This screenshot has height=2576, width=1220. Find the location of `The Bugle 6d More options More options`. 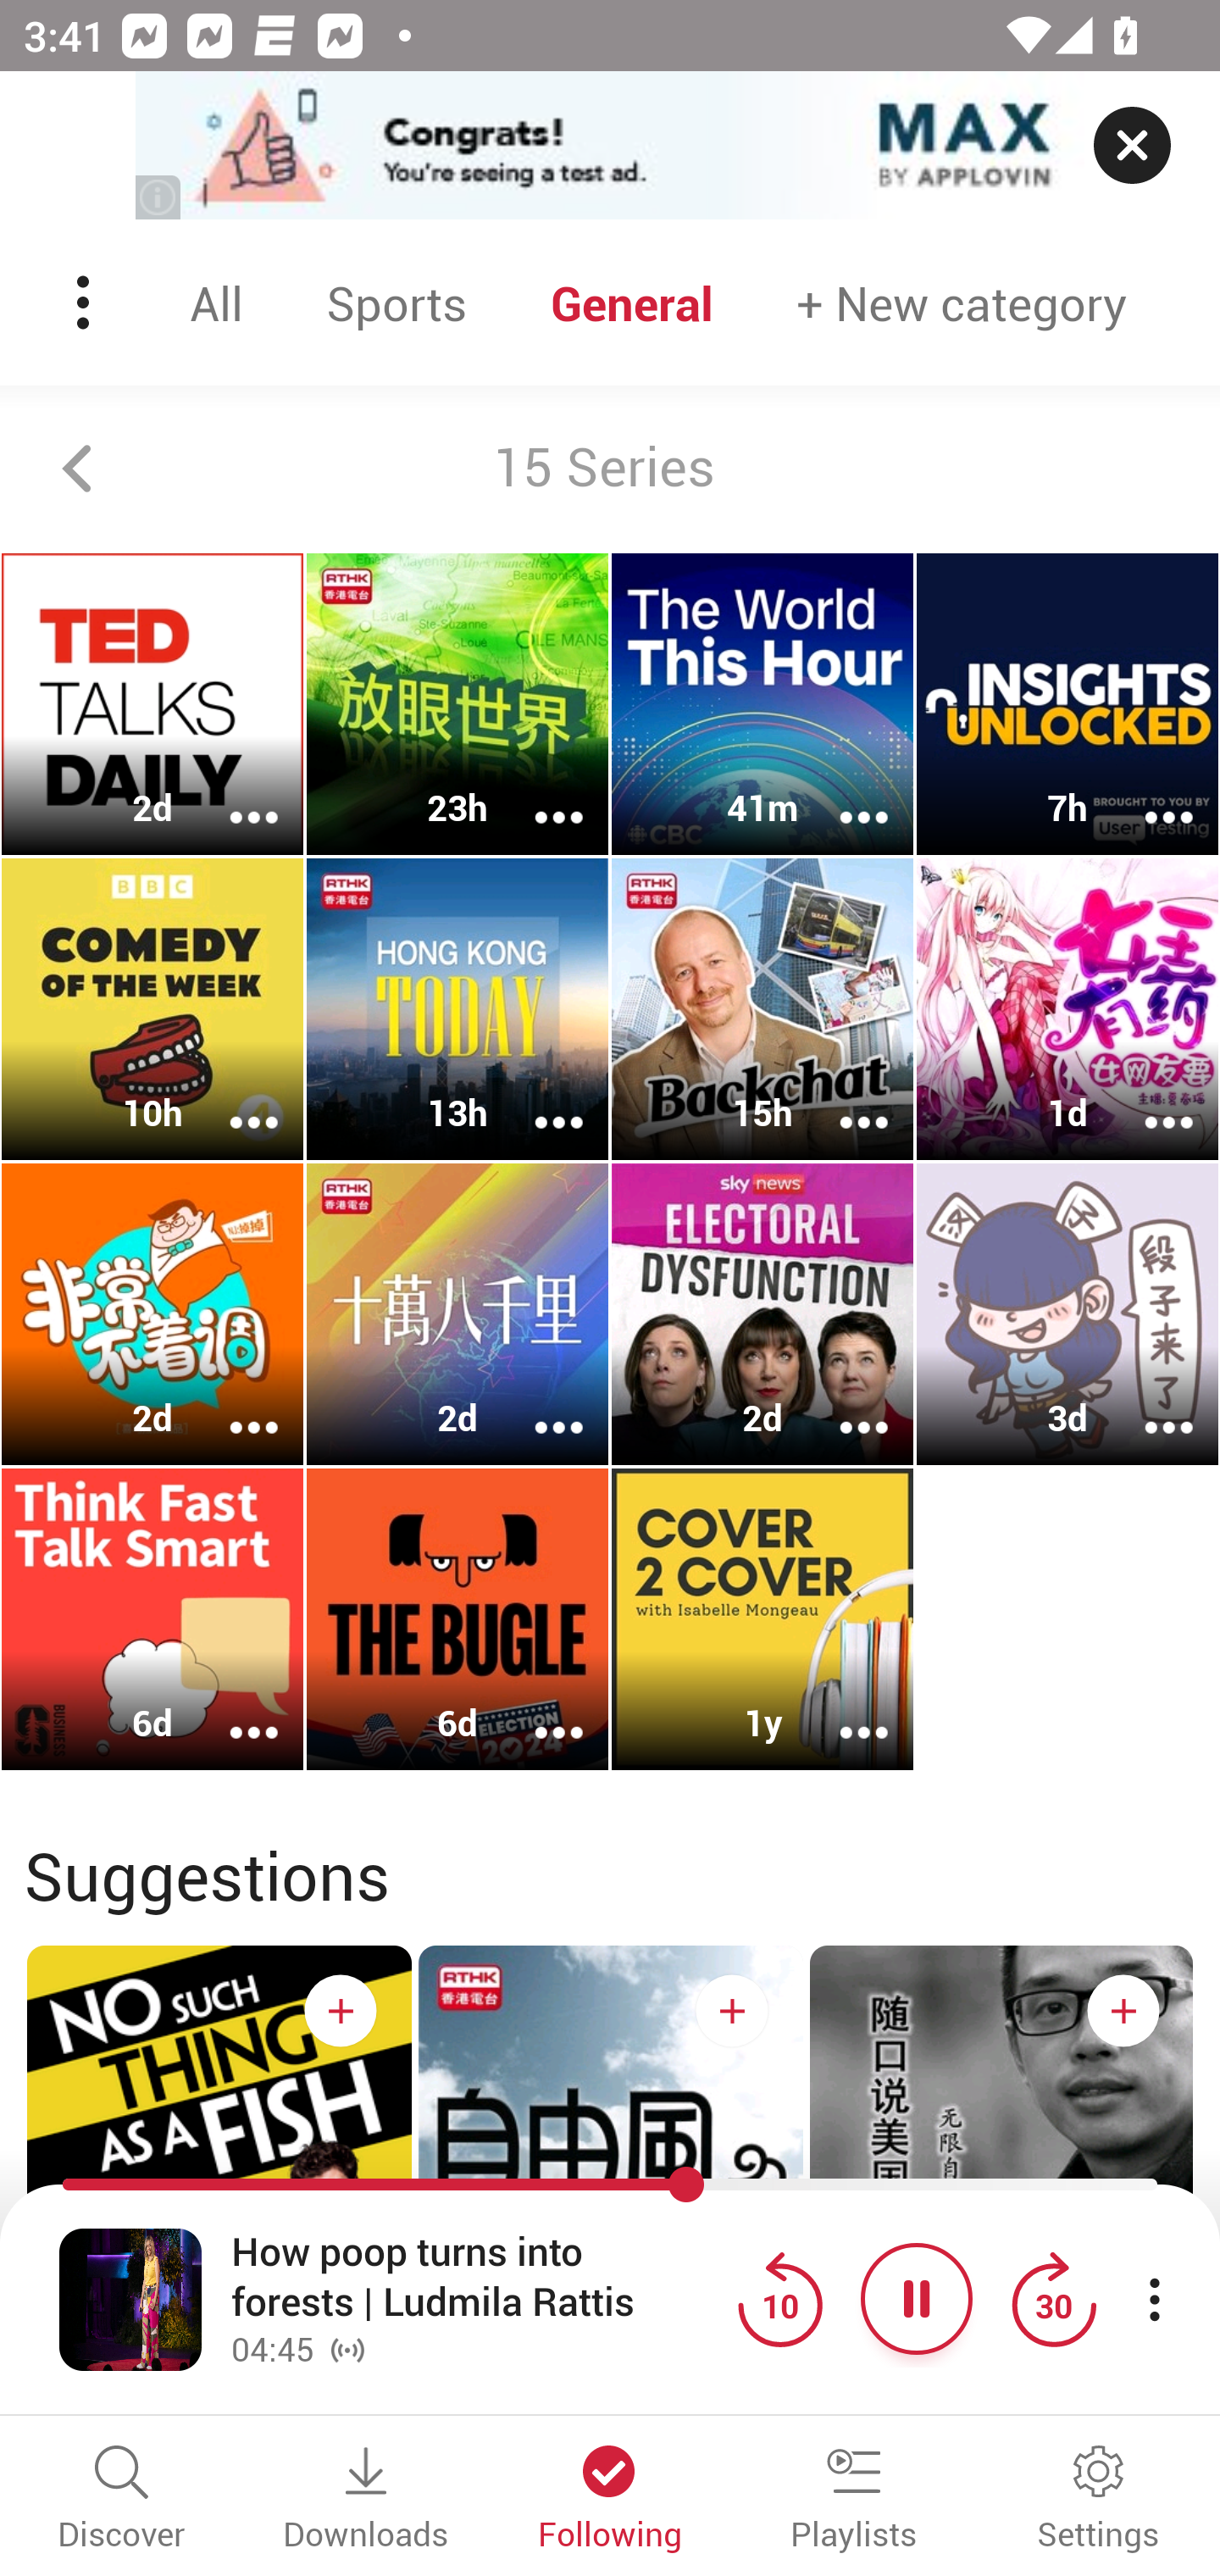

The Bugle 6d More options More options is located at coordinates (457, 1618).